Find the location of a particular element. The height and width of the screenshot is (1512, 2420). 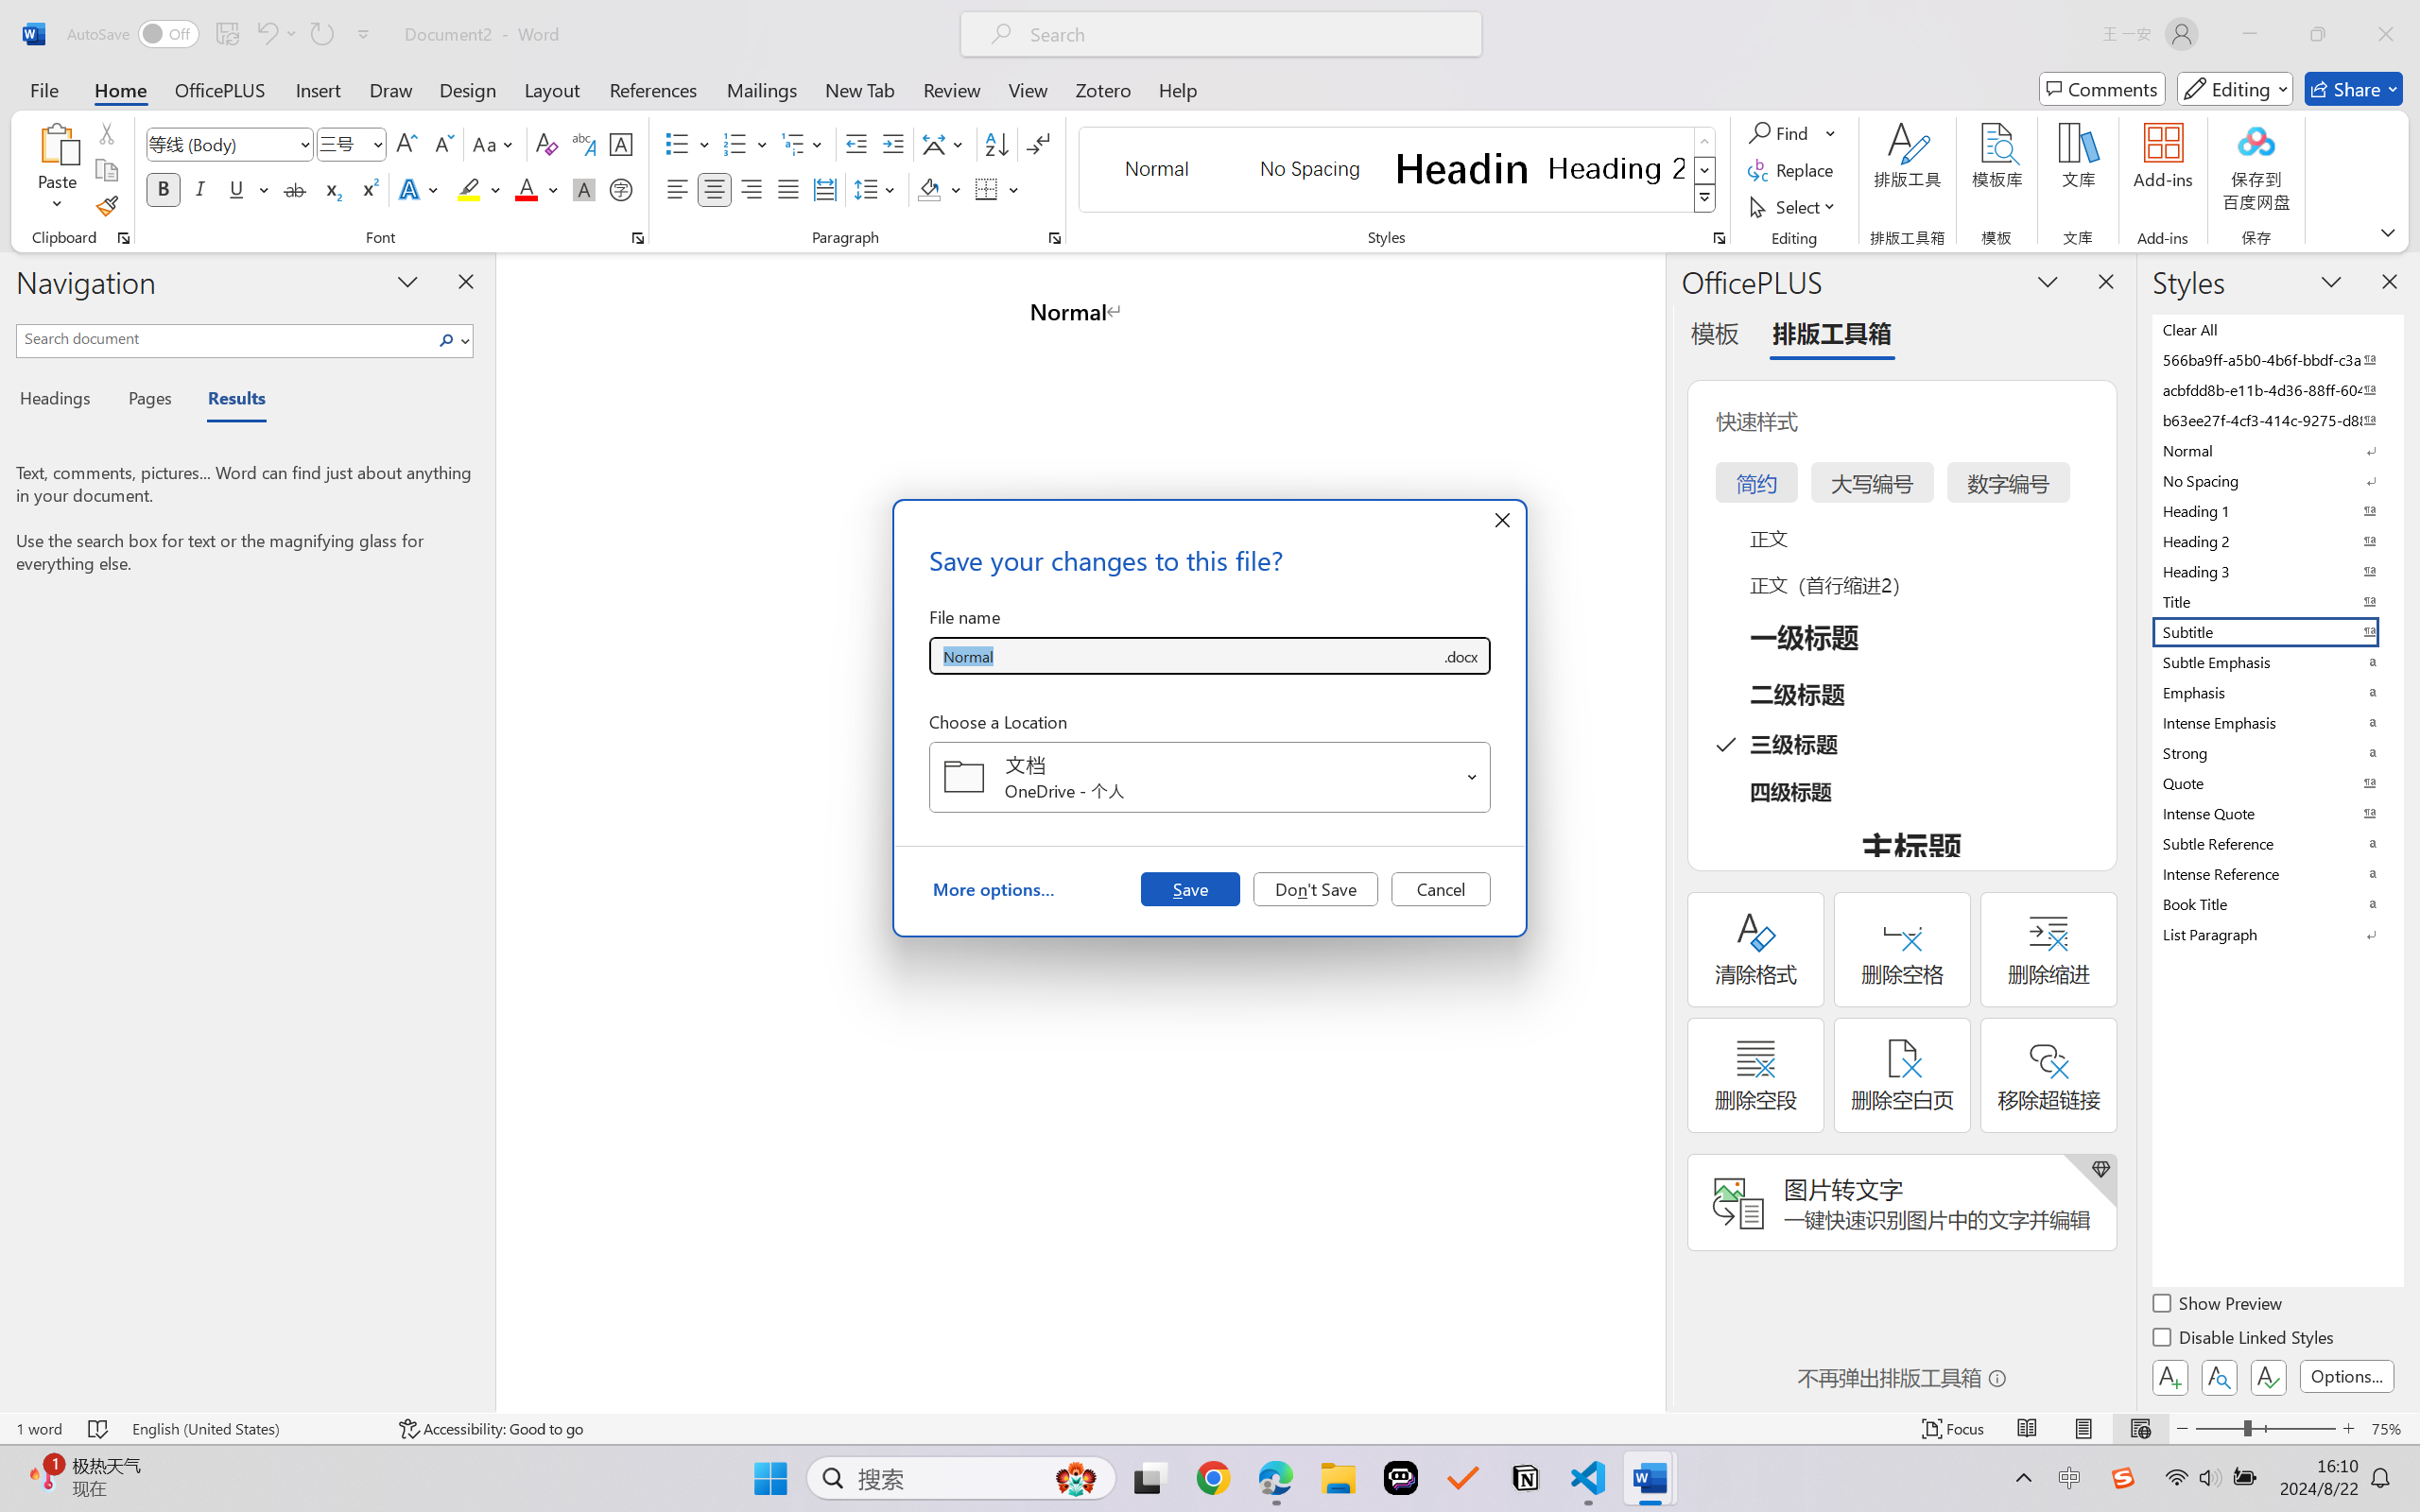

Find is located at coordinates (1781, 132).